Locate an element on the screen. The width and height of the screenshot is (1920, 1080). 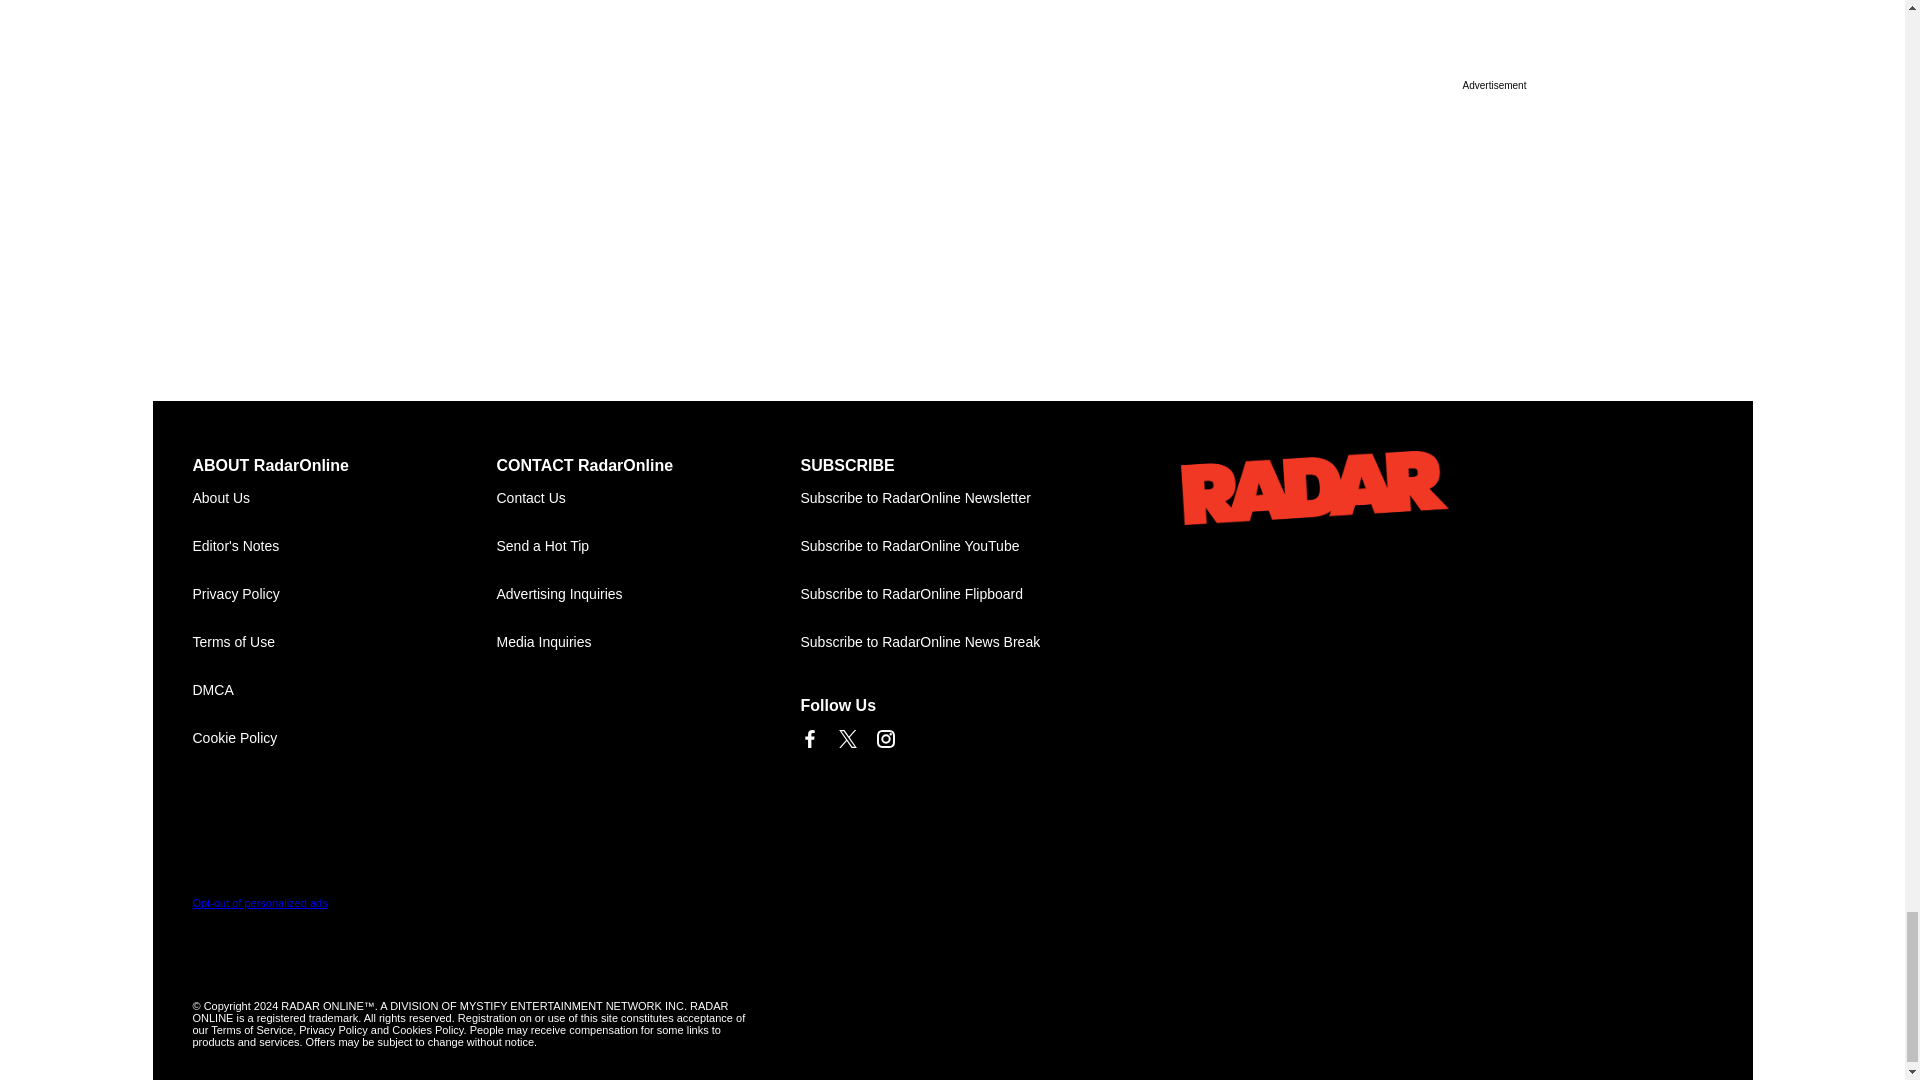
Terms of Use is located at coordinates (344, 642).